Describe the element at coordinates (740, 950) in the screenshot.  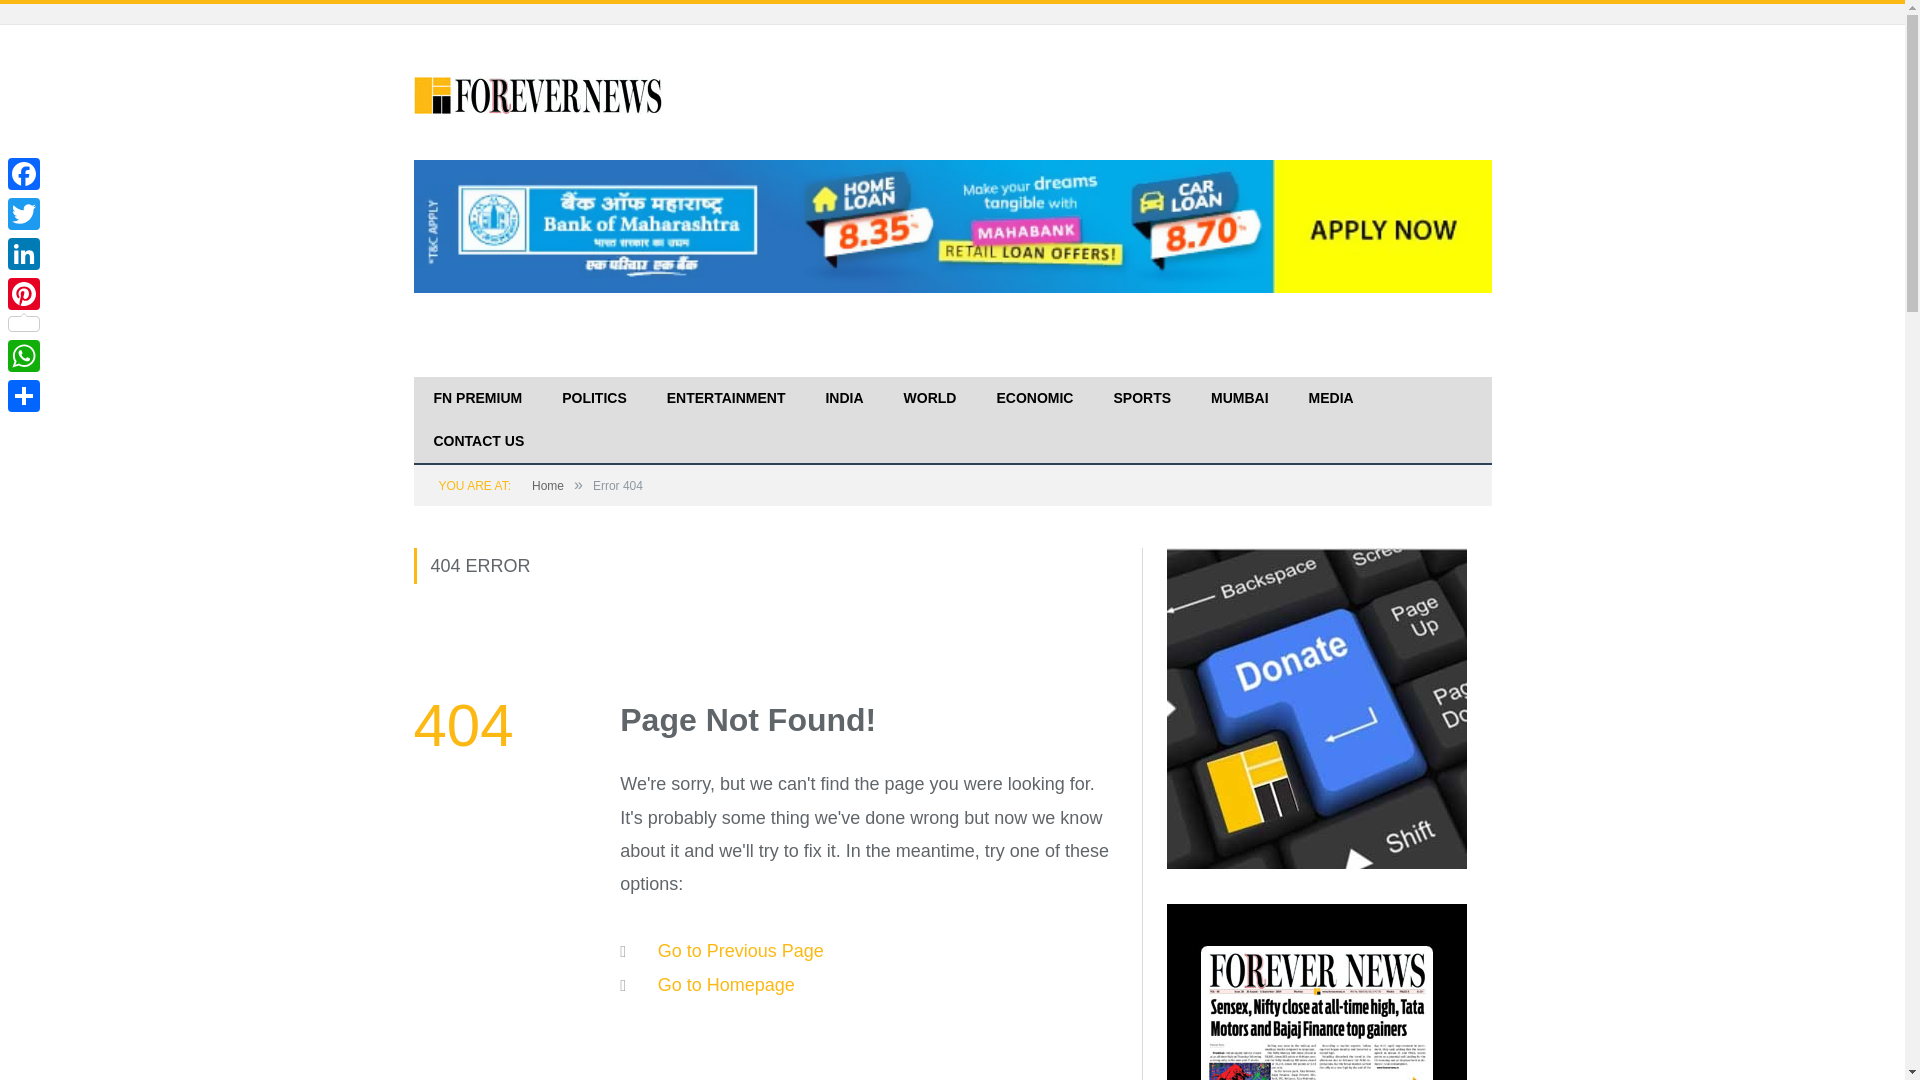
I see `Go to Previous Page` at that location.